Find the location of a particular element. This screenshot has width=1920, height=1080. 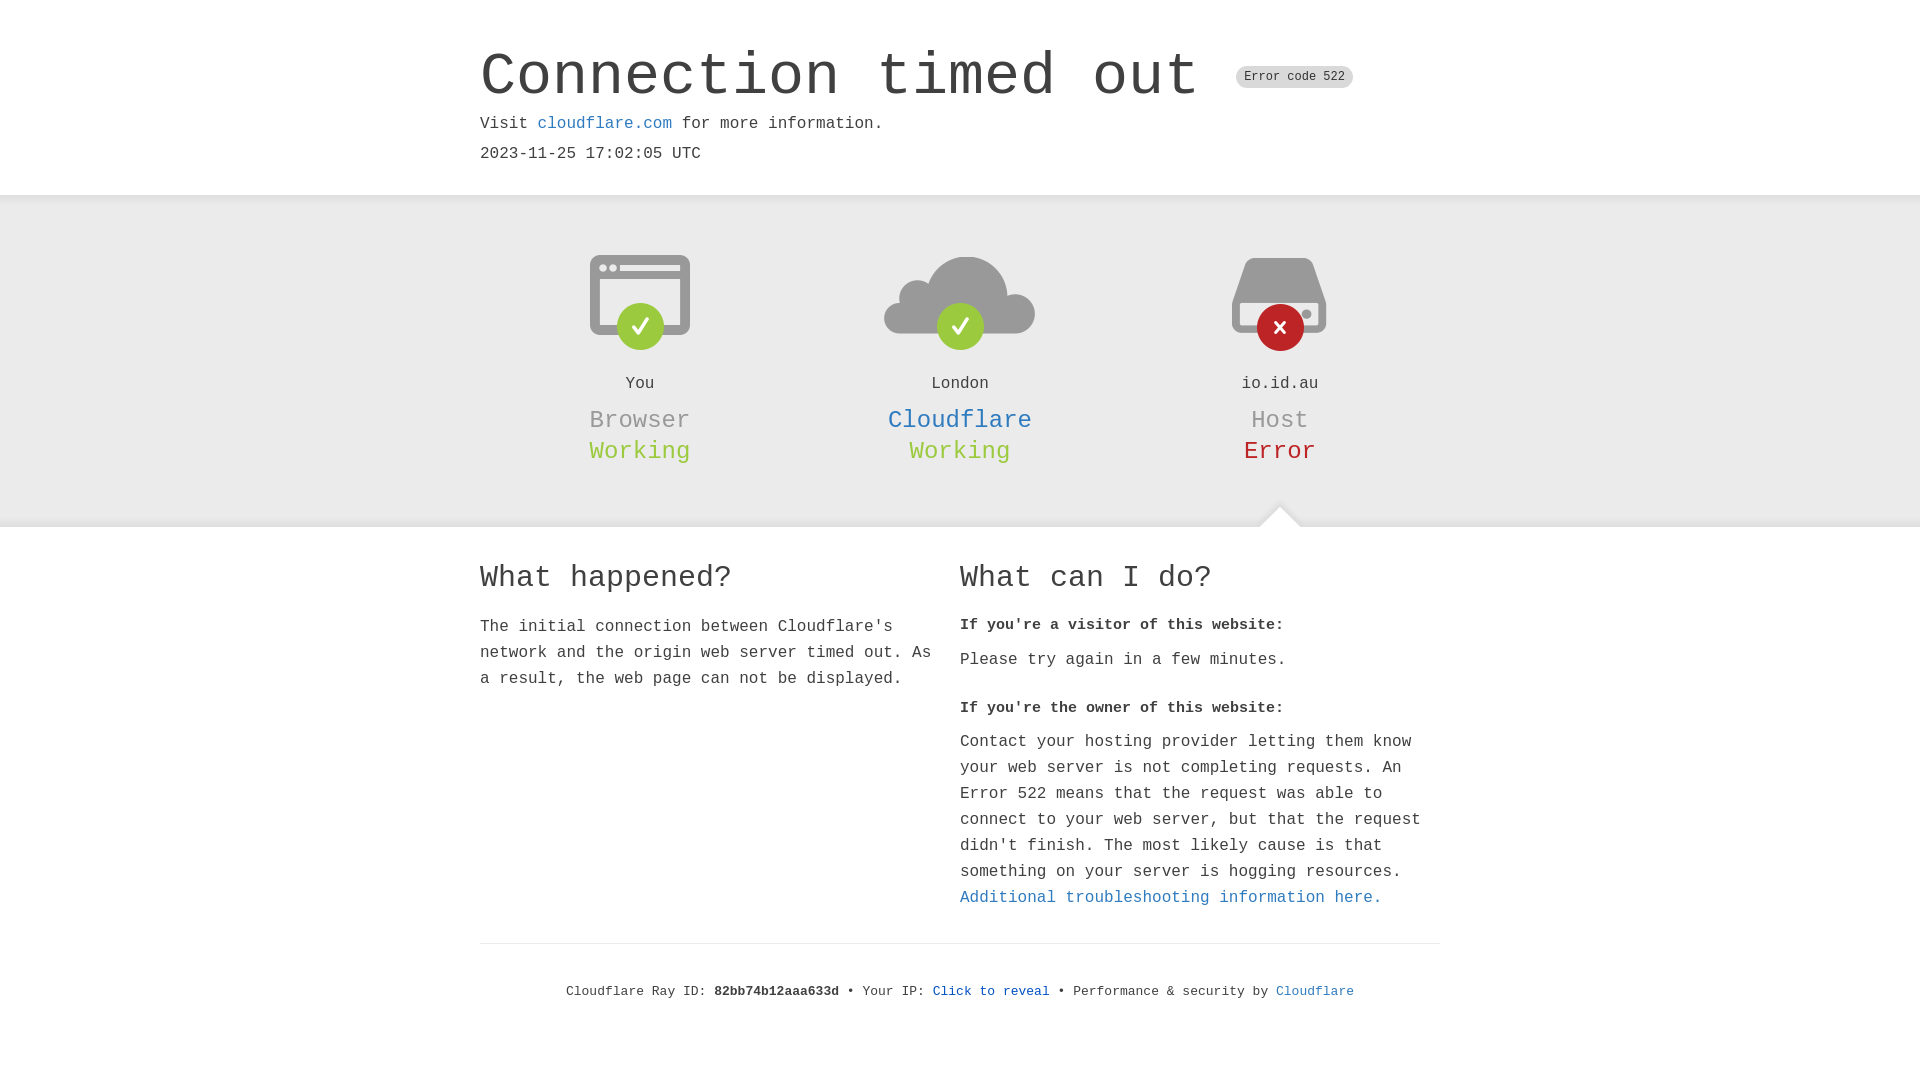

Additional troubleshooting information here. is located at coordinates (1171, 898).